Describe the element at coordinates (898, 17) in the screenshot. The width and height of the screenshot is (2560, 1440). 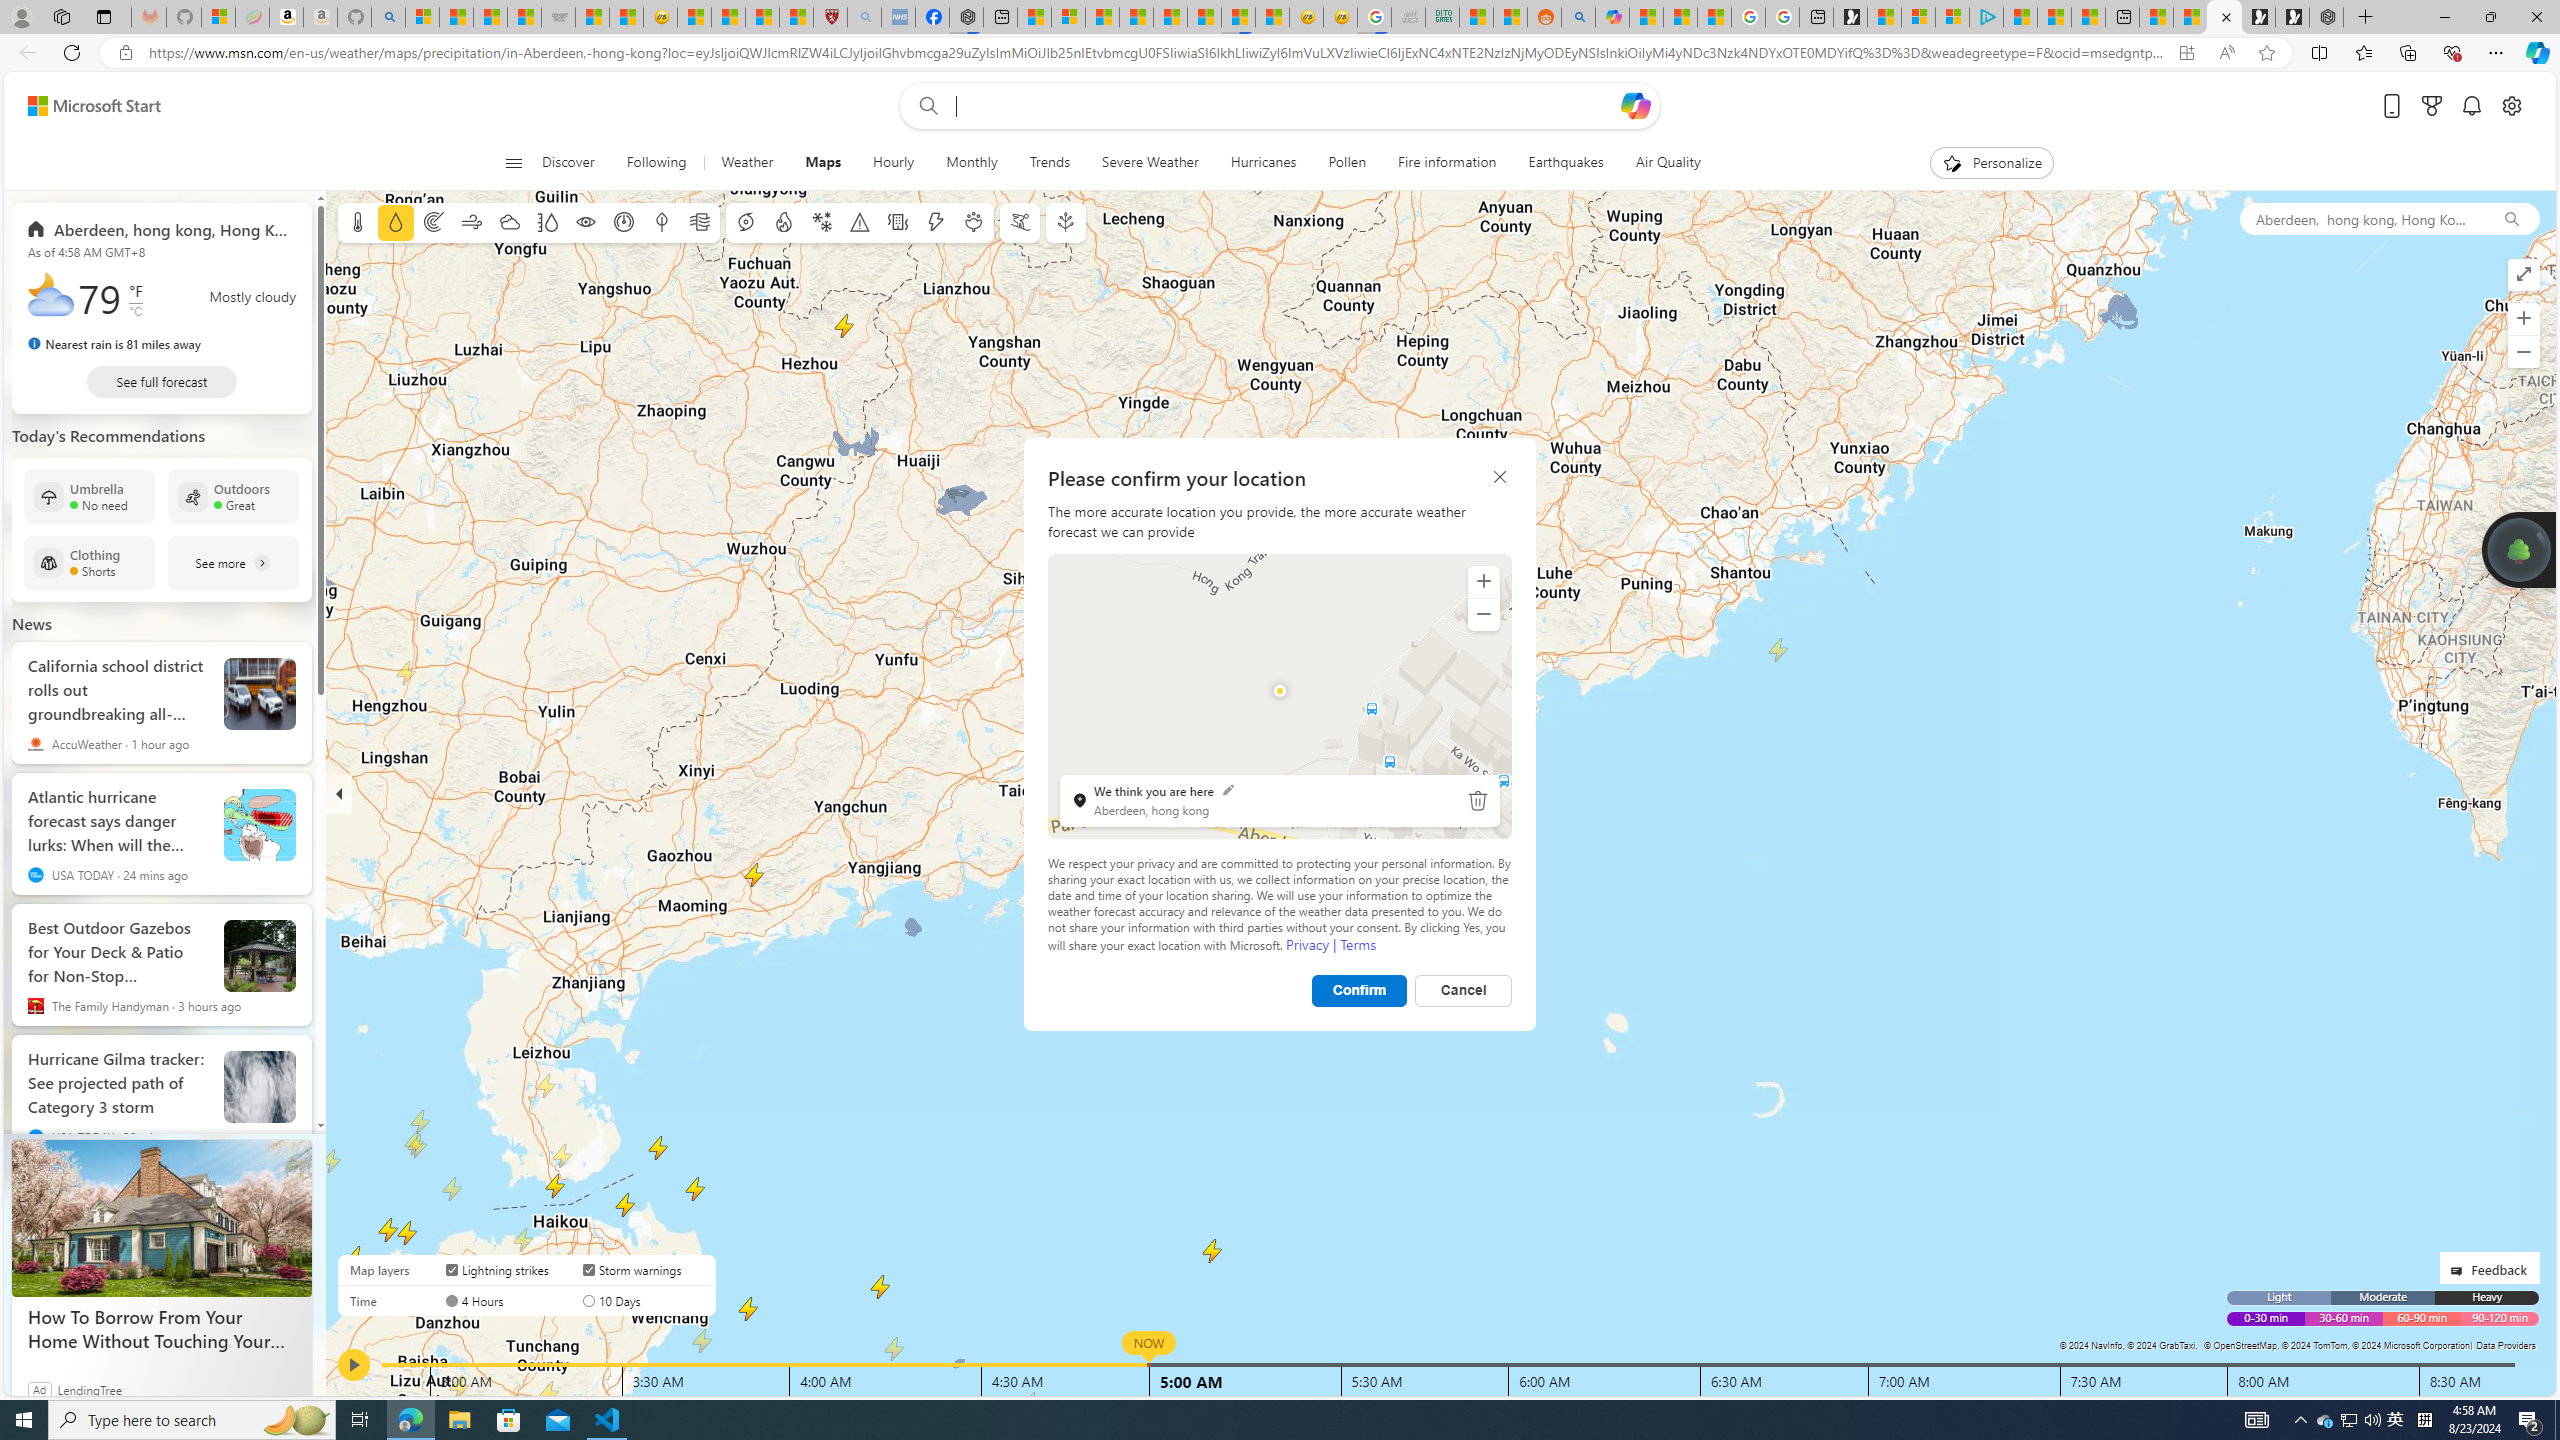
I see `NCL Adult Asthma Inhaler Choice Guideline - Sleeping` at that location.